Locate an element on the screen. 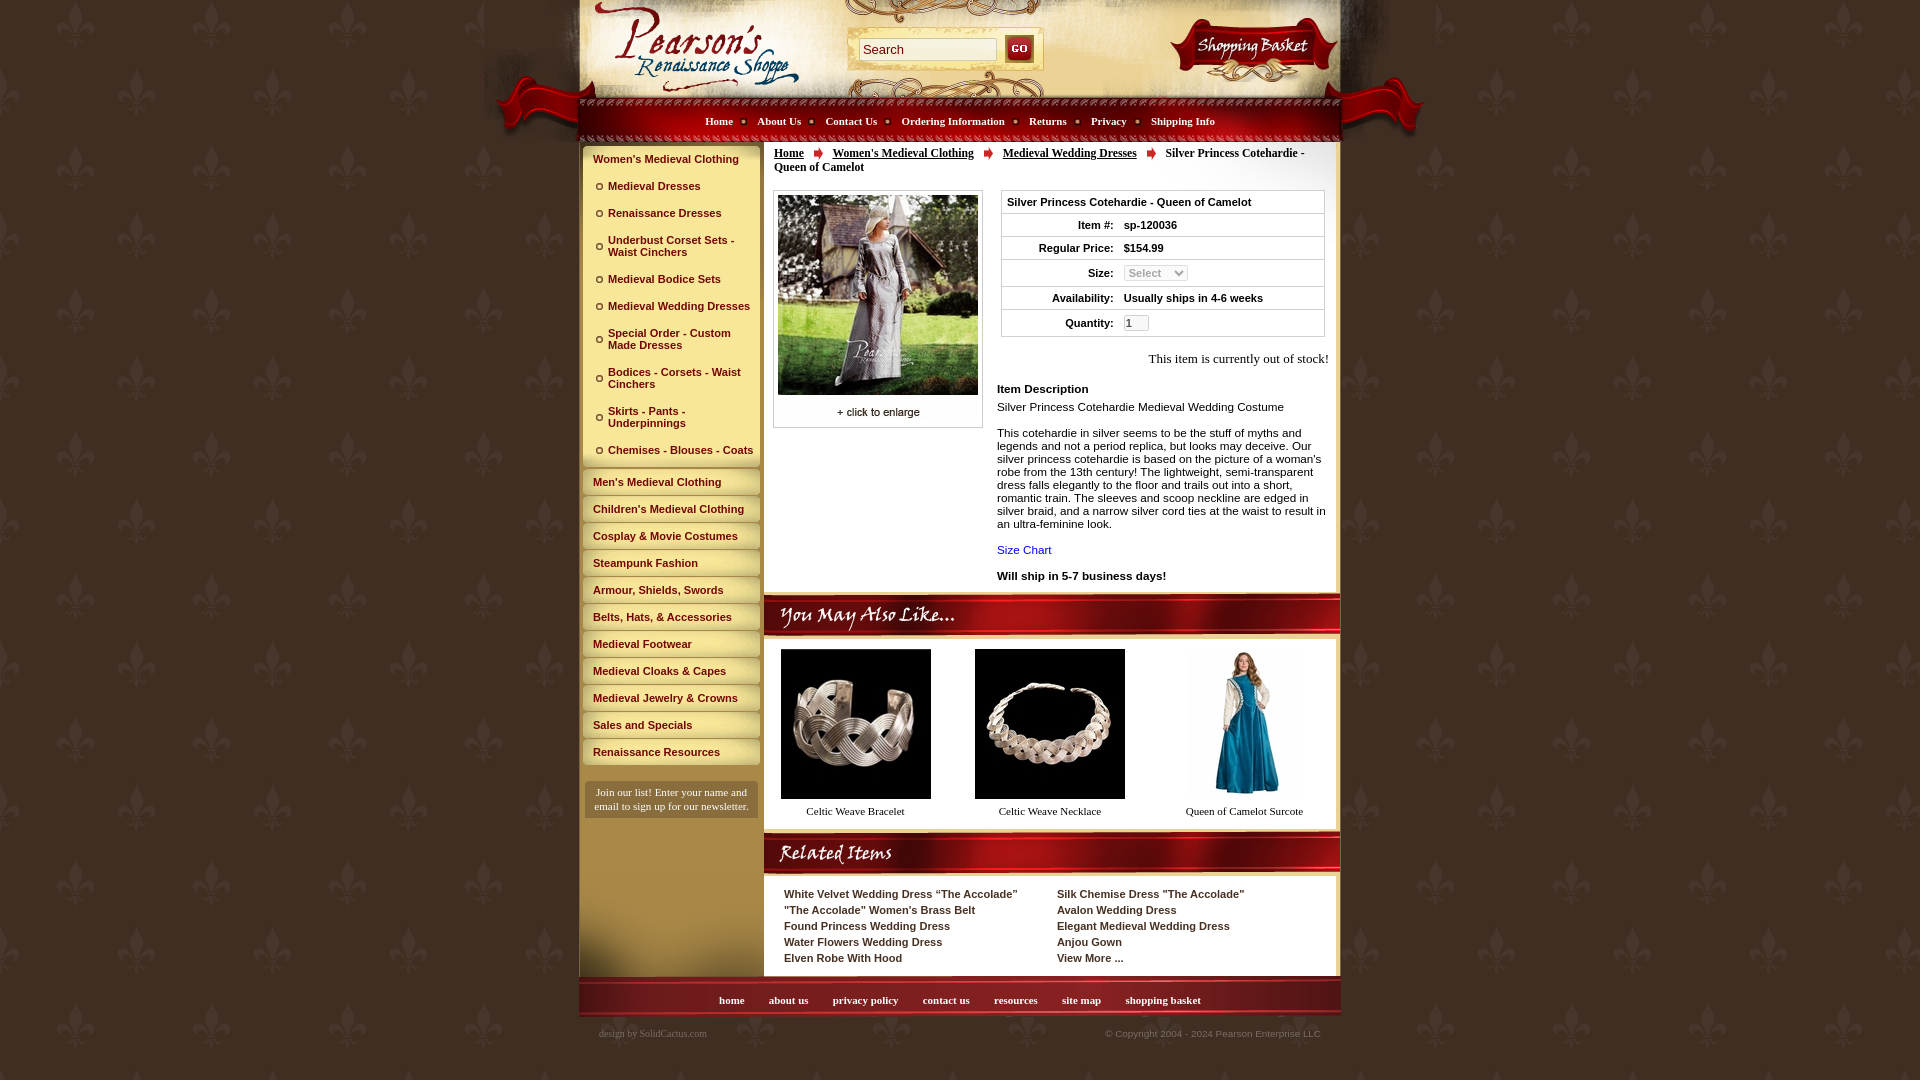  Elven Robe With Hood is located at coordinates (842, 958).